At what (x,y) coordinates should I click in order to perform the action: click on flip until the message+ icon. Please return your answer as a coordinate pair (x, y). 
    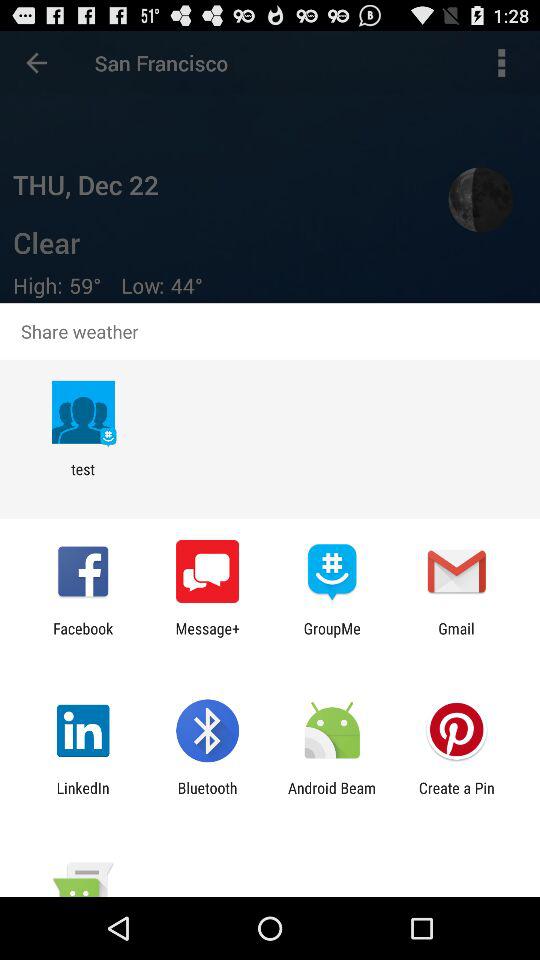
    Looking at the image, I should click on (208, 637).